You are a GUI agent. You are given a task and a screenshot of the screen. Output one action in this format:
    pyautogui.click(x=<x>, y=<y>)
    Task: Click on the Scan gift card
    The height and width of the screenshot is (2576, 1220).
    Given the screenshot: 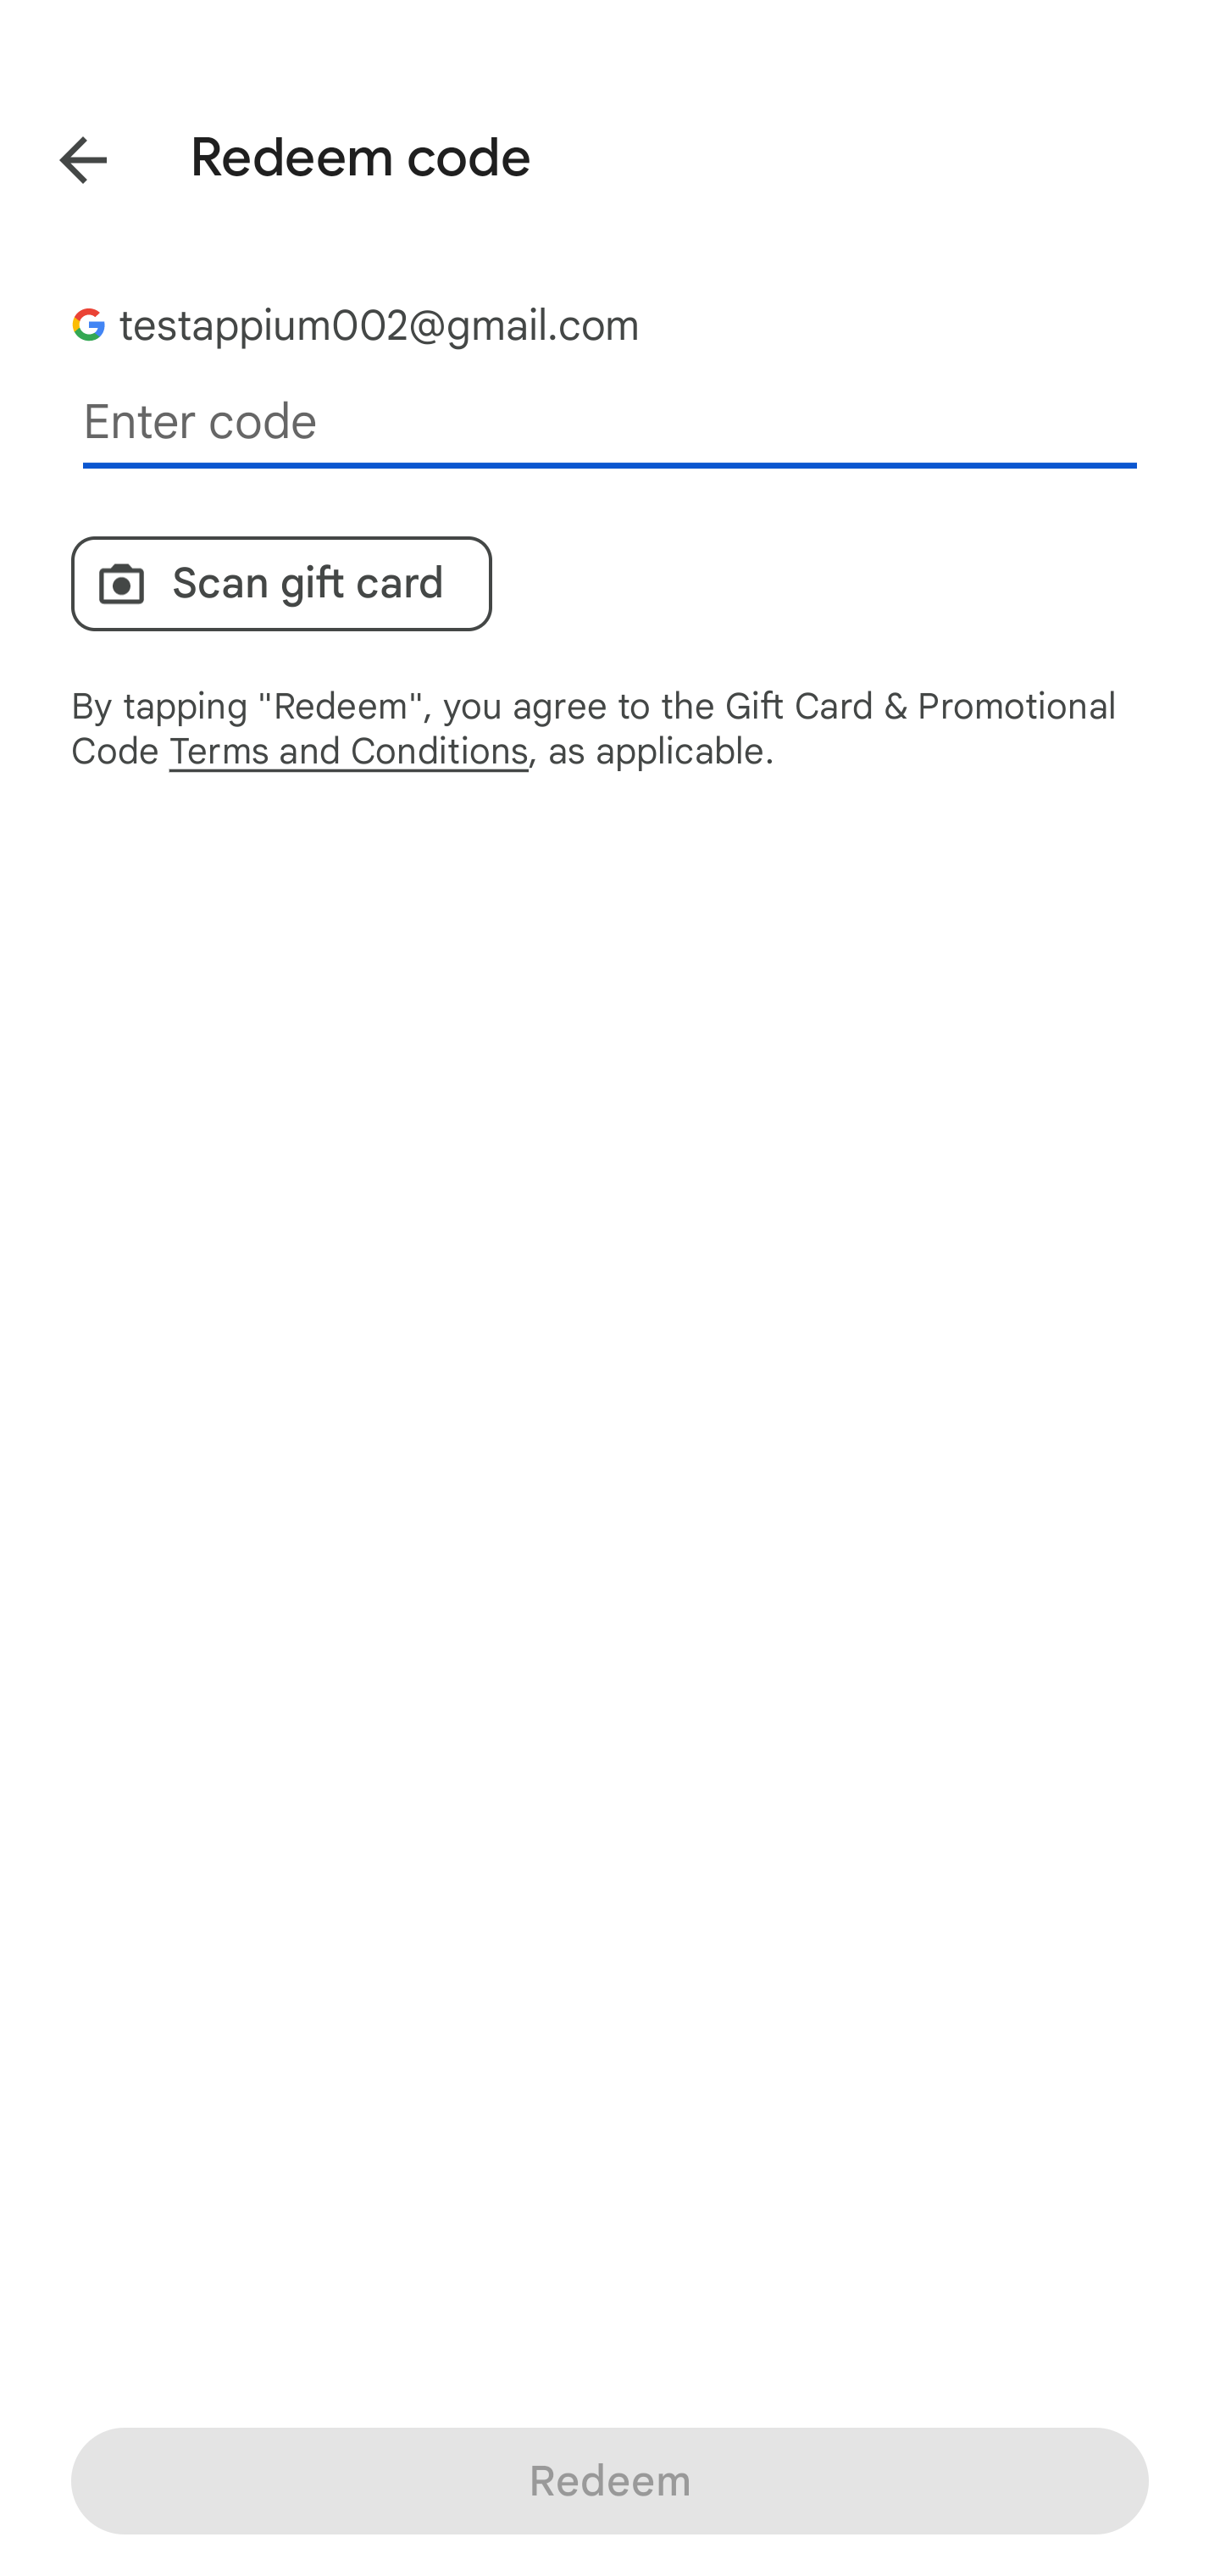 What is the action you would take?
    pyautogui.click(x=281, y=583)
    